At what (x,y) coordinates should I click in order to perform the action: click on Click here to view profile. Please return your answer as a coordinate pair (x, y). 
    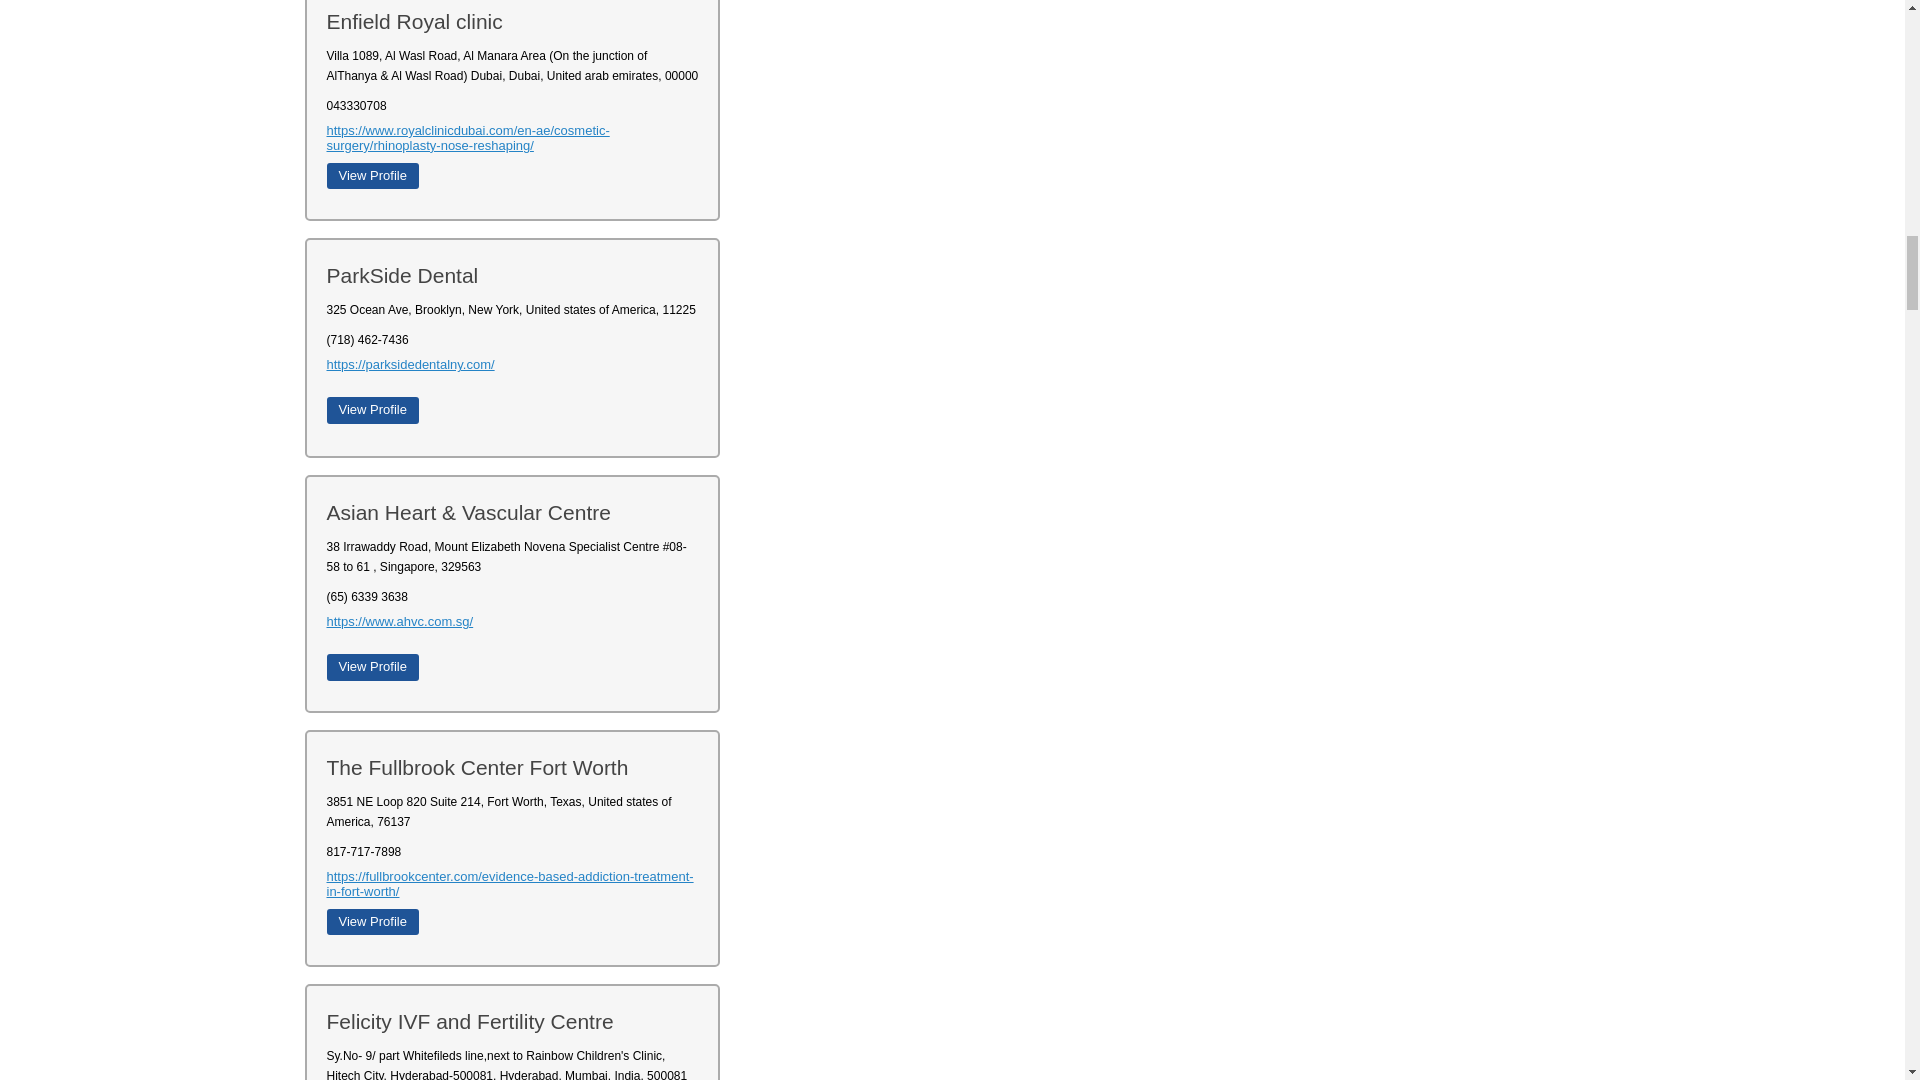
    Looking at the image, I should click on (372, 176).